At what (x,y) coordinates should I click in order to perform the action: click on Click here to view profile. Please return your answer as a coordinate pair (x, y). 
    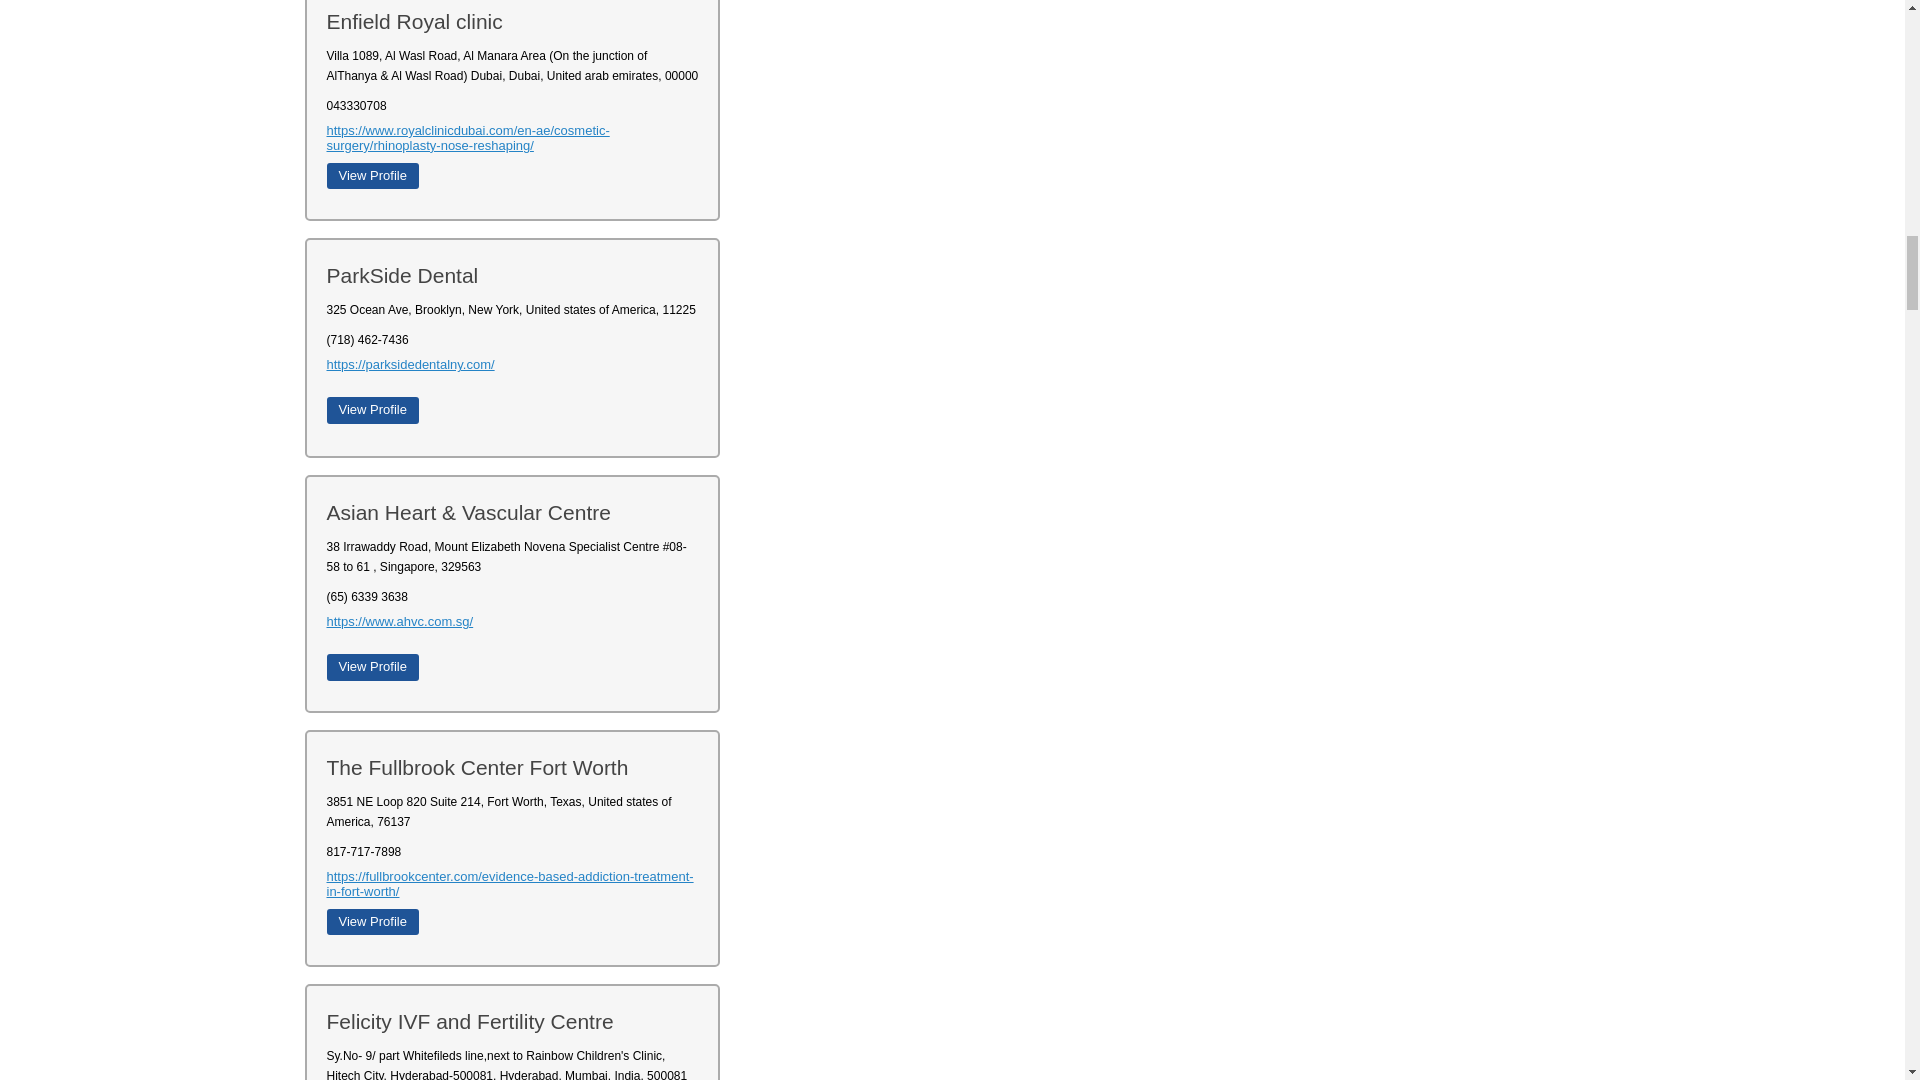
    Looking at the image, I should click on (372, 176).